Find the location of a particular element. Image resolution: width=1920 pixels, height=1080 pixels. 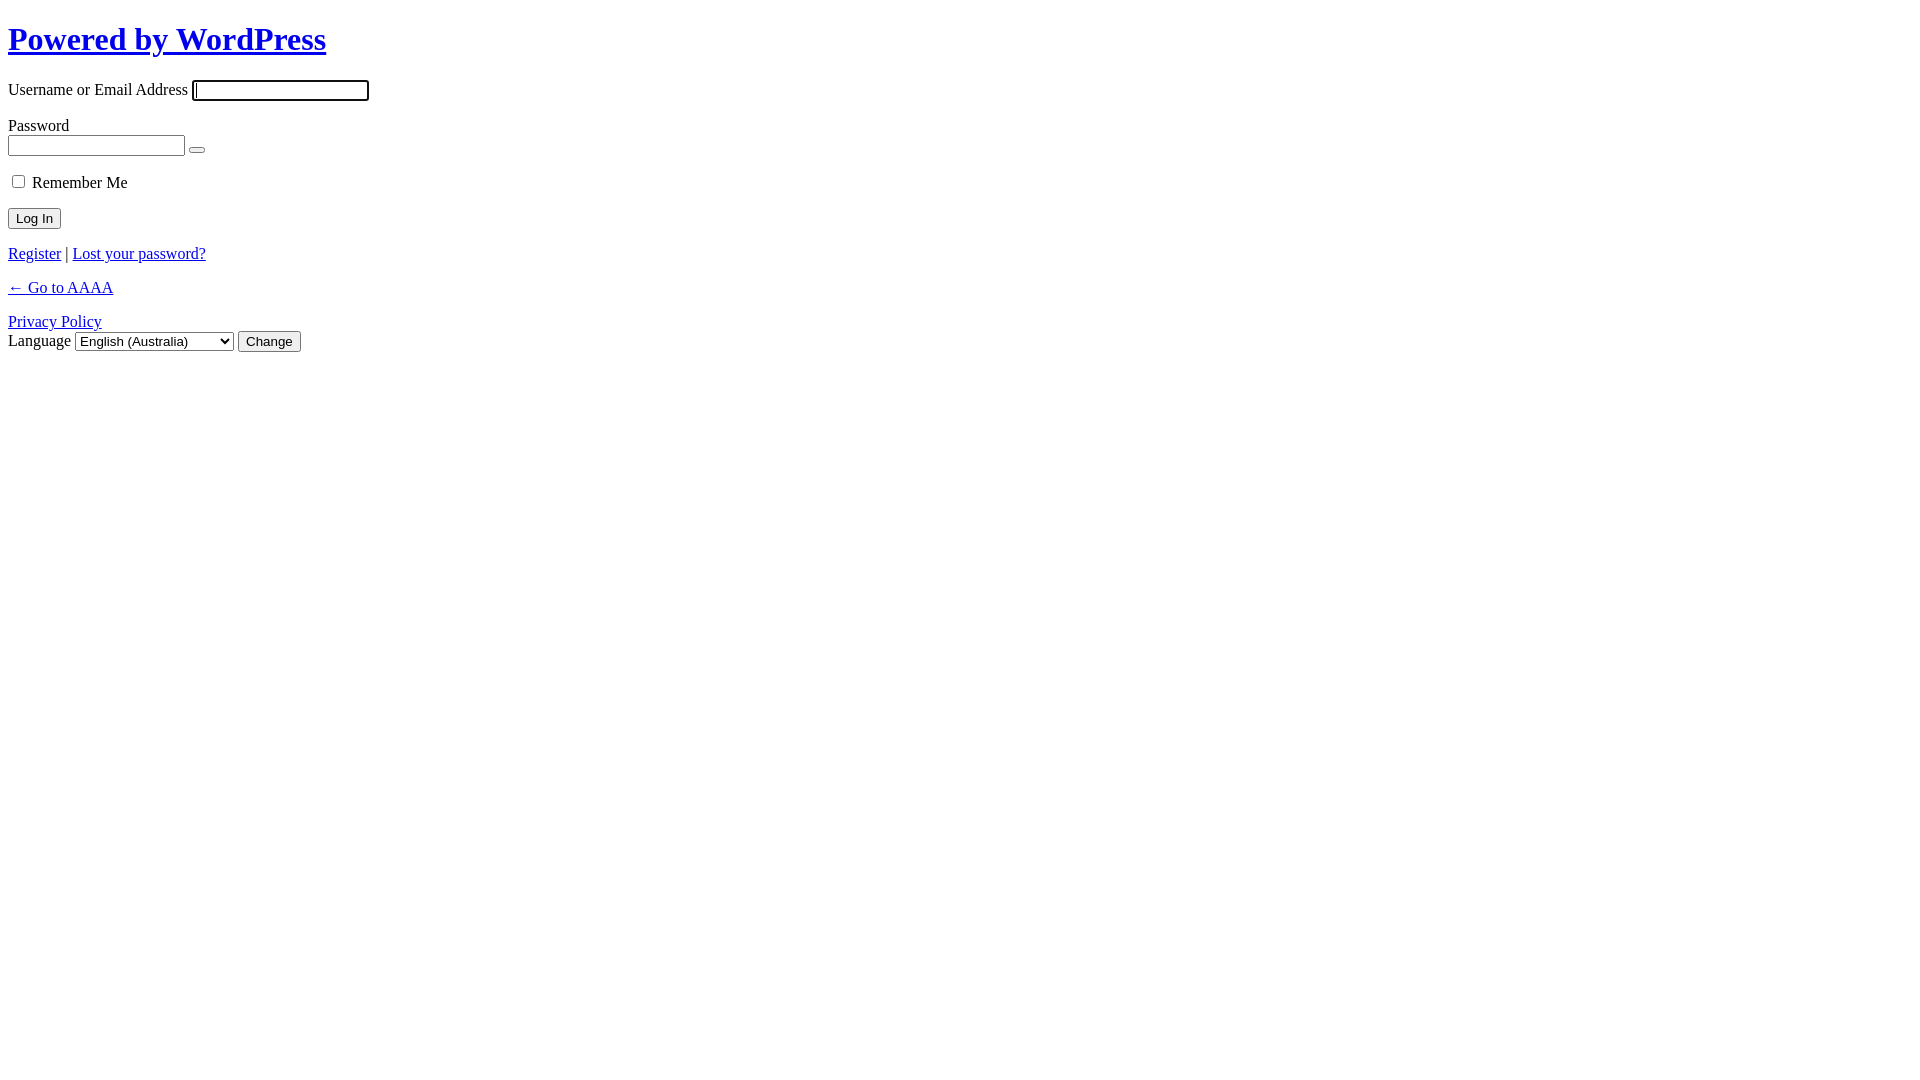

Powered by WordPress is located at coordinates (167, 39).